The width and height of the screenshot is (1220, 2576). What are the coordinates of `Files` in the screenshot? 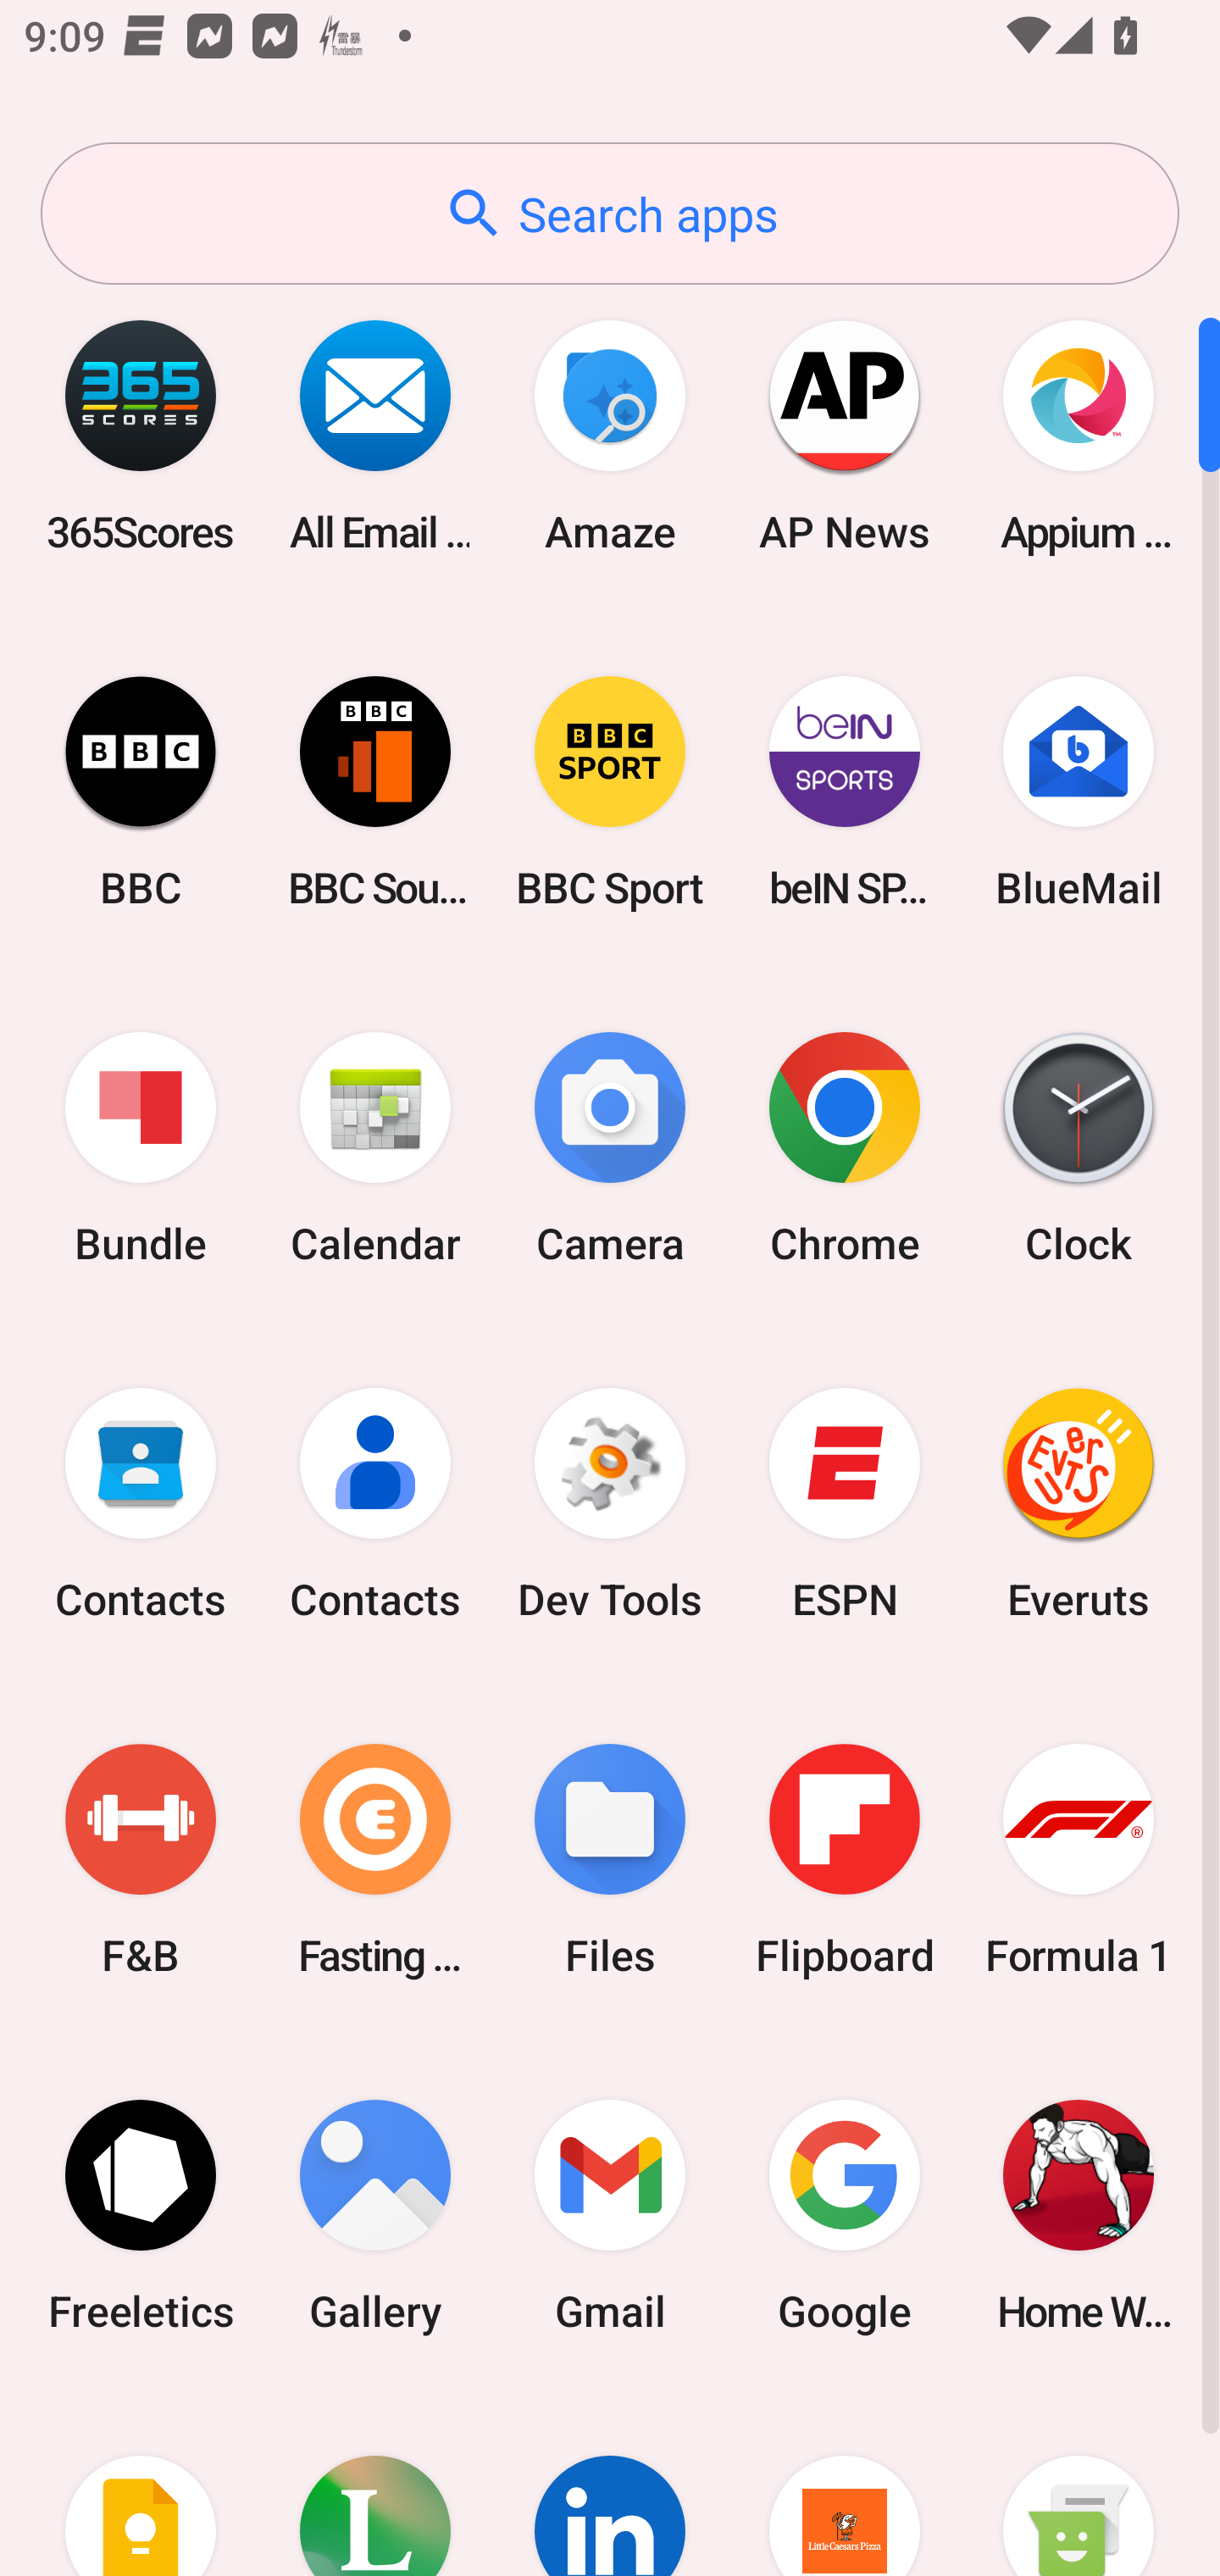 It's located at (610, 1859).